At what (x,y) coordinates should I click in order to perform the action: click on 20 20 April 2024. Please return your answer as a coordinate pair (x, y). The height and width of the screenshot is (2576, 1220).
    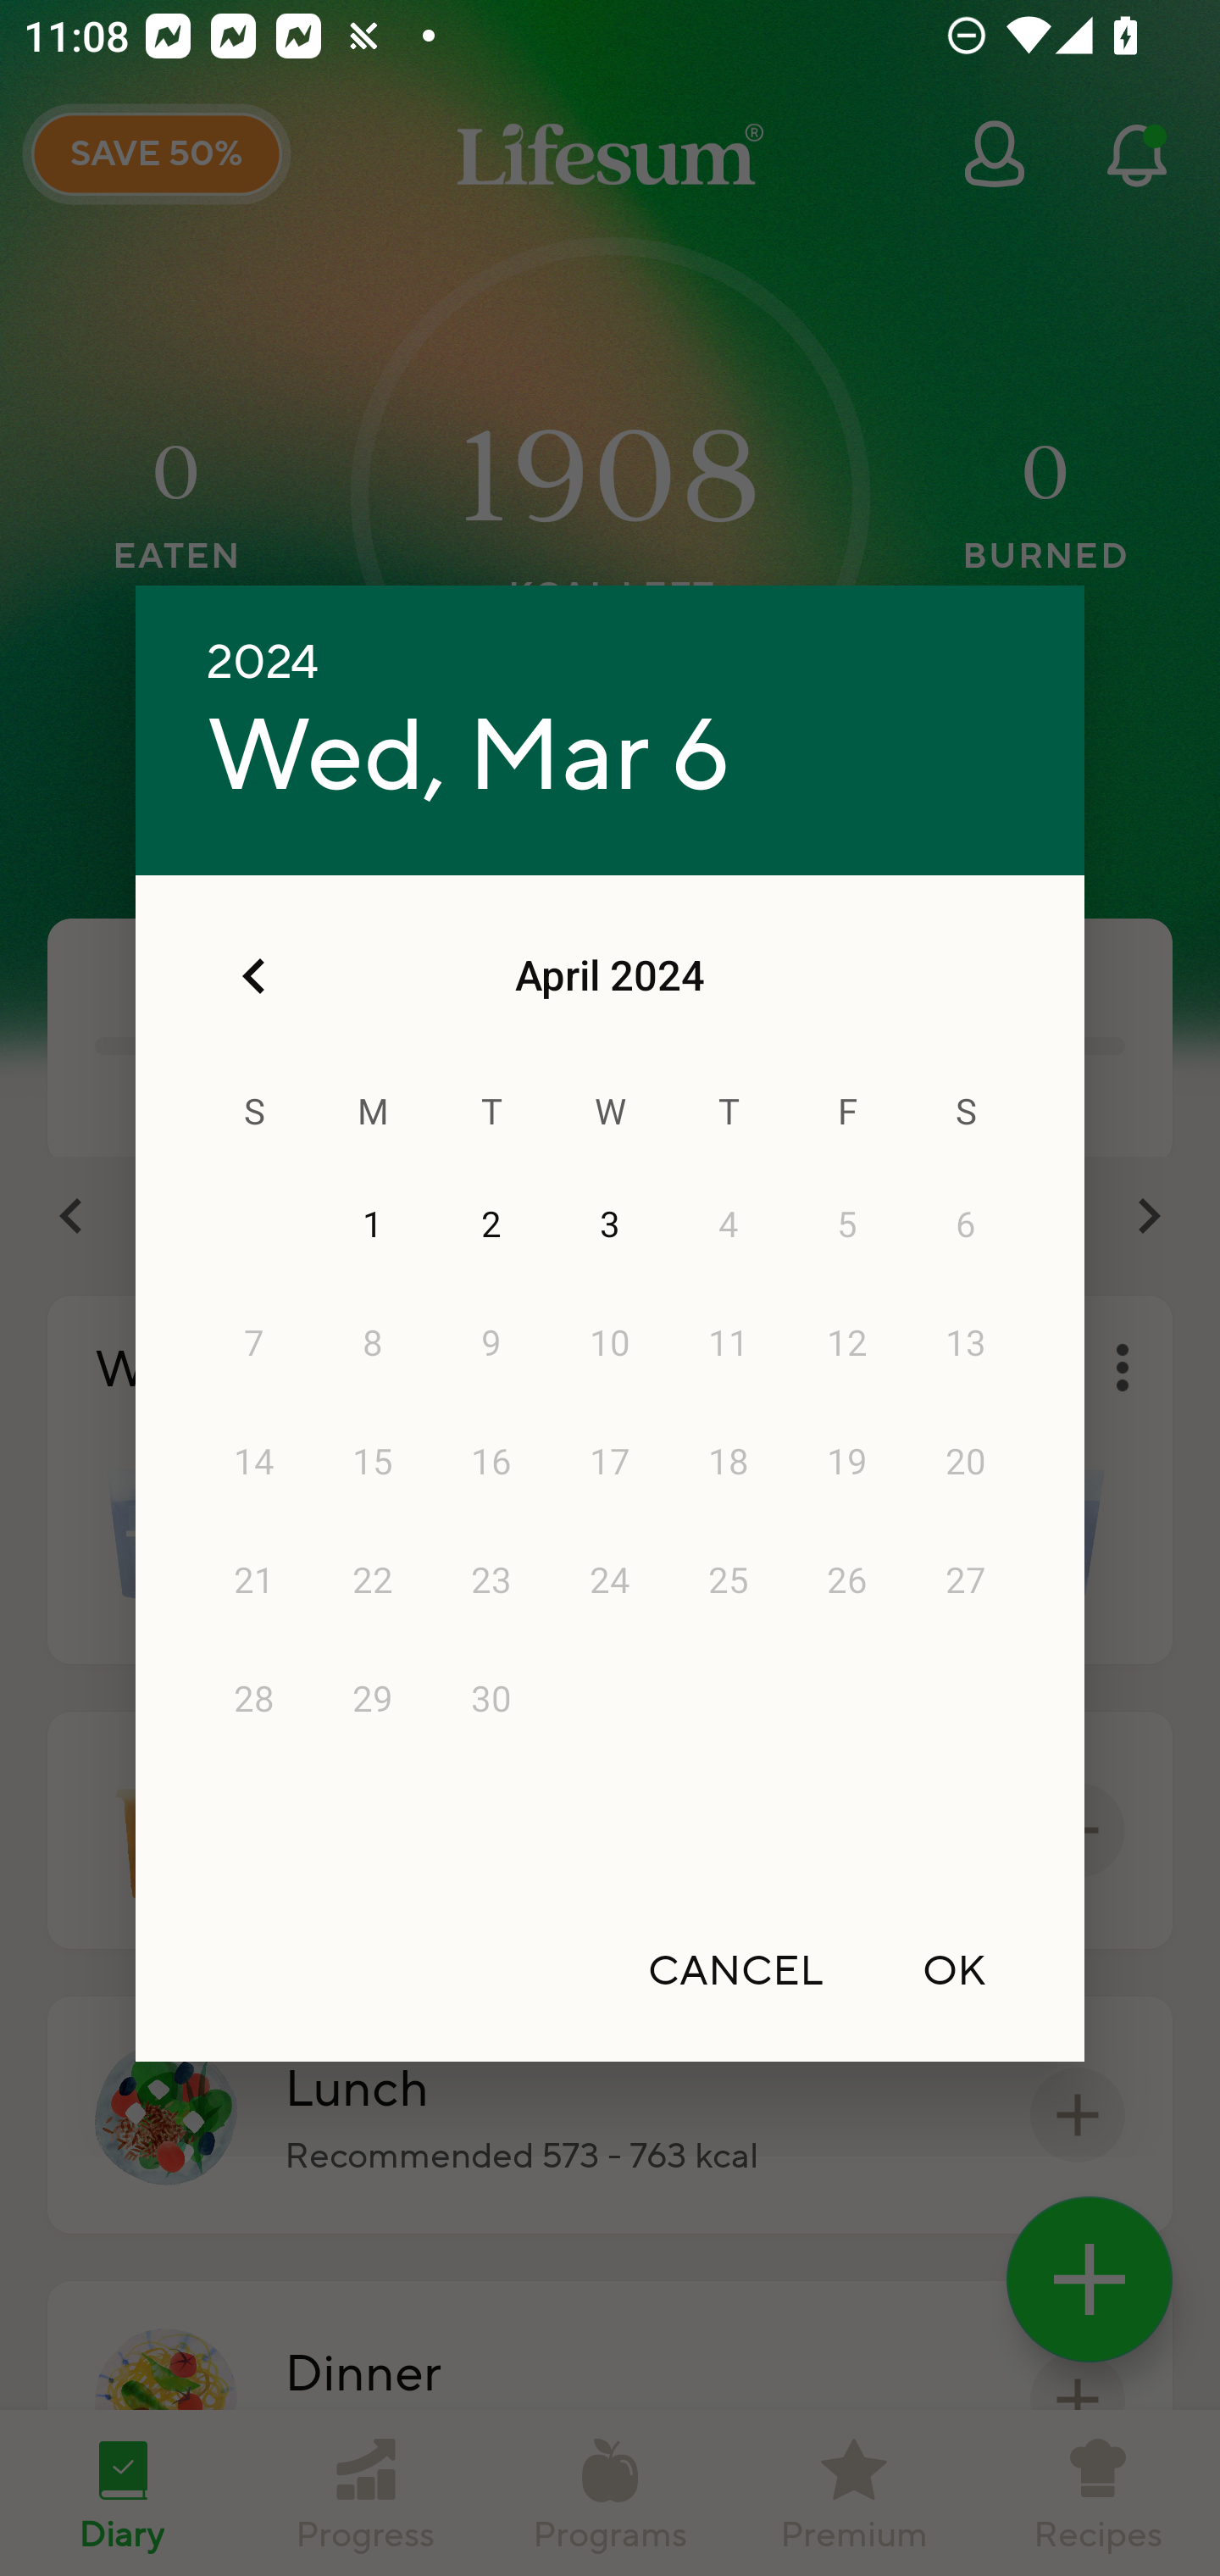
    Looking at the image, I should click on (965, 1463).